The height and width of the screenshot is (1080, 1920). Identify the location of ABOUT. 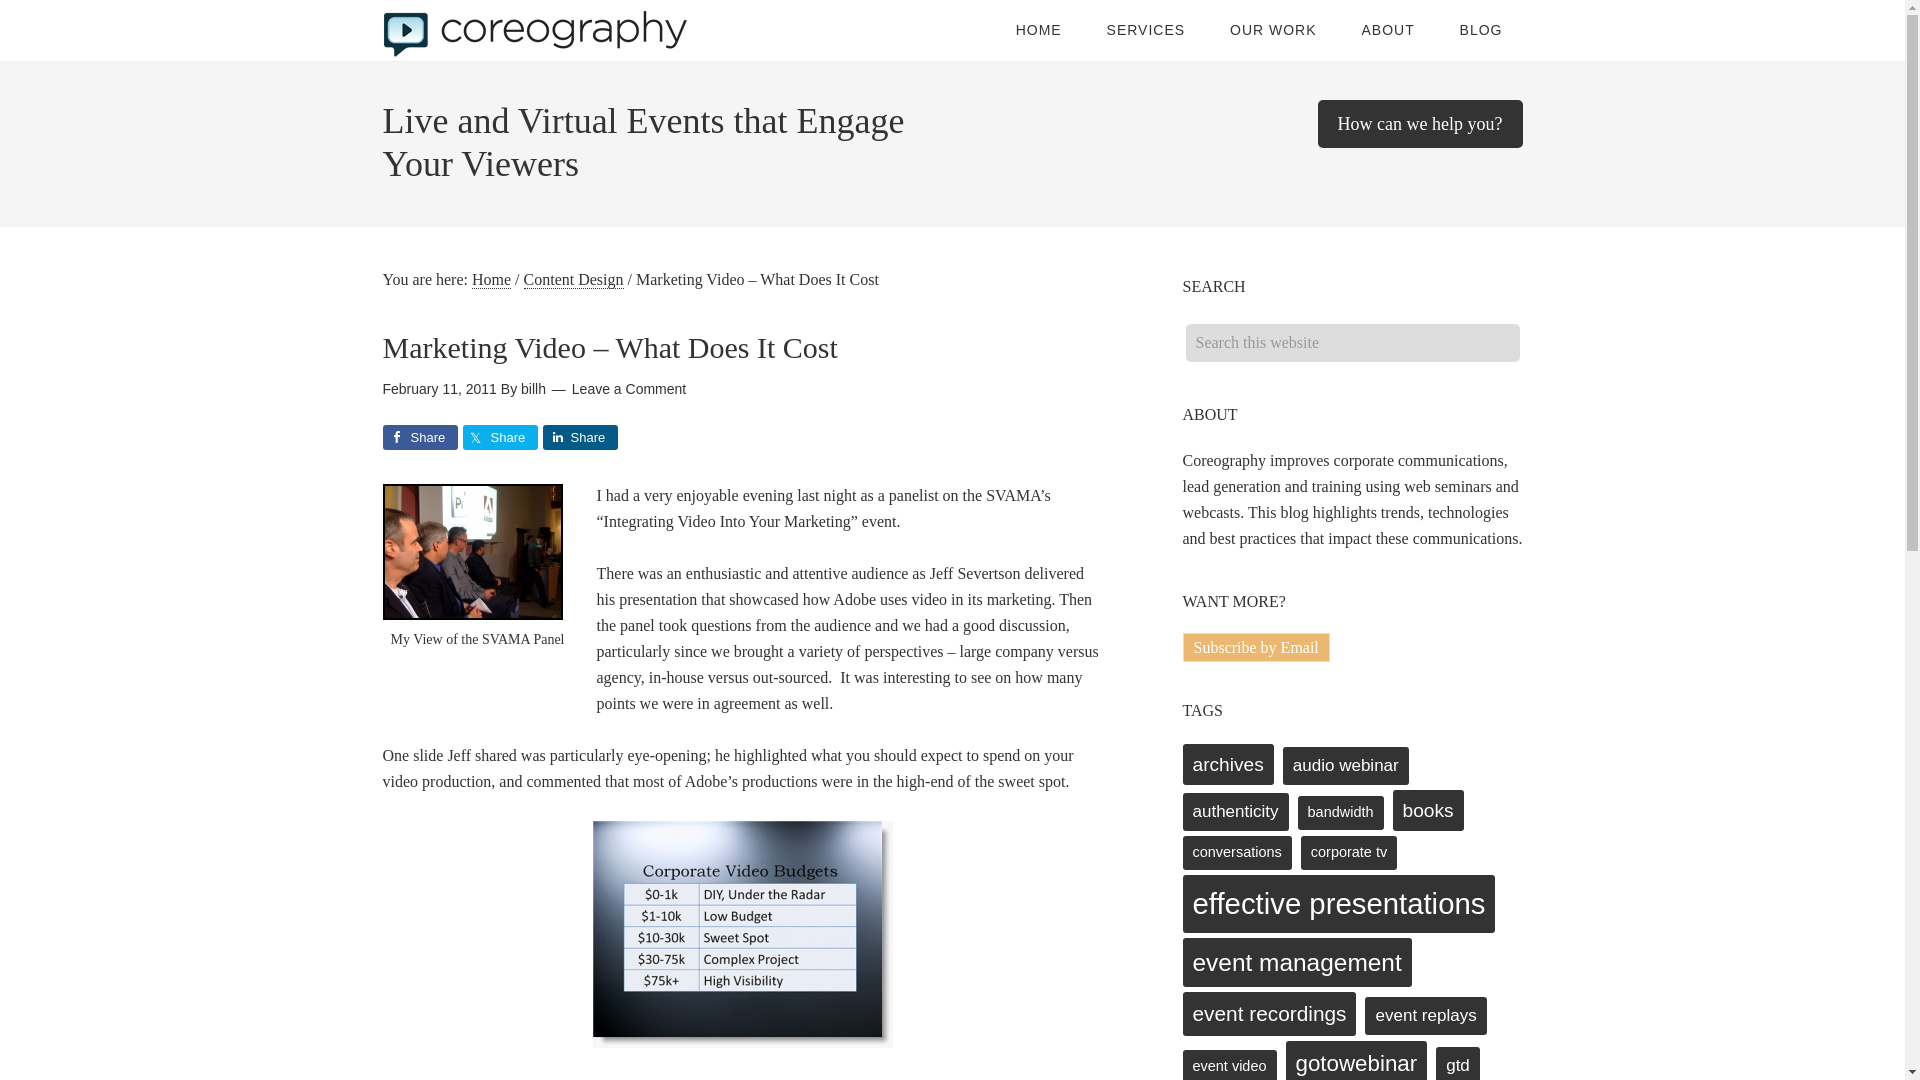
(1387, 30).